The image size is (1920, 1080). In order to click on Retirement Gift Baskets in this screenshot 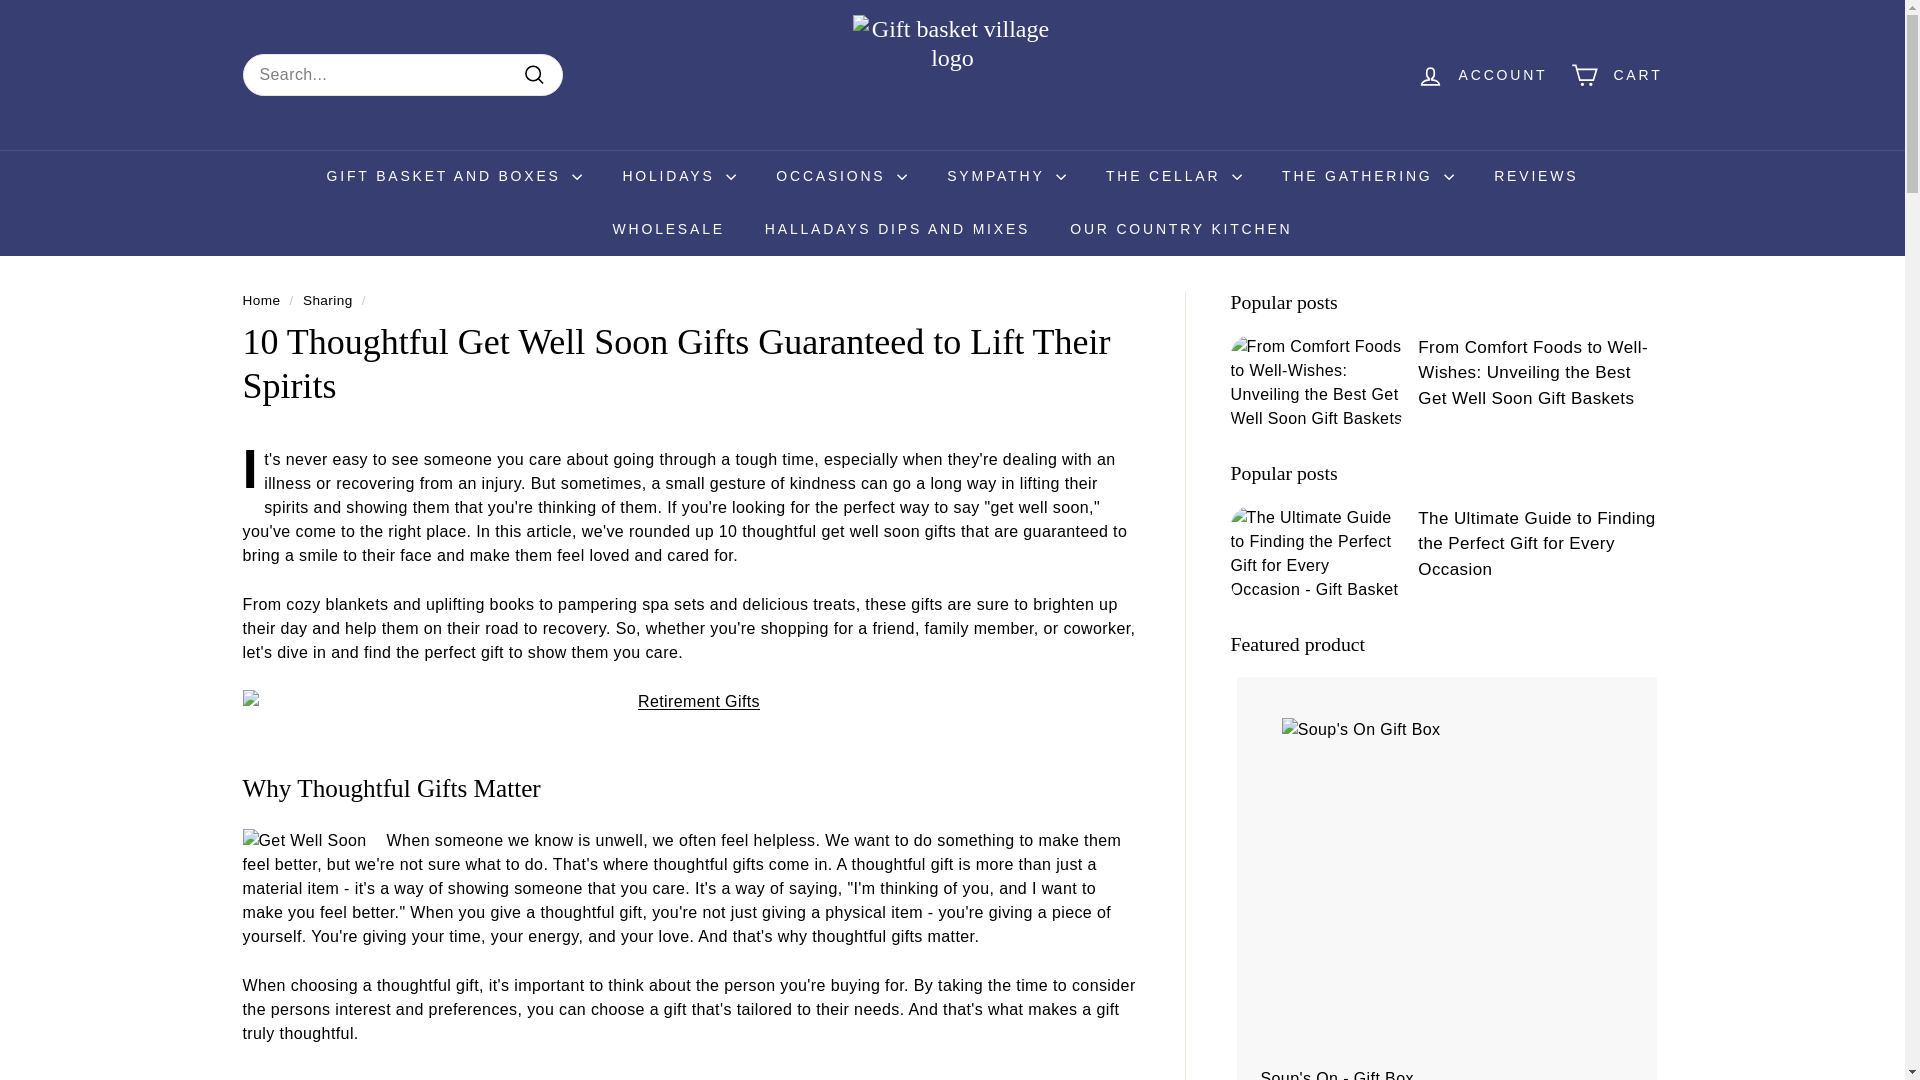, I will do `click(690, 702)`.